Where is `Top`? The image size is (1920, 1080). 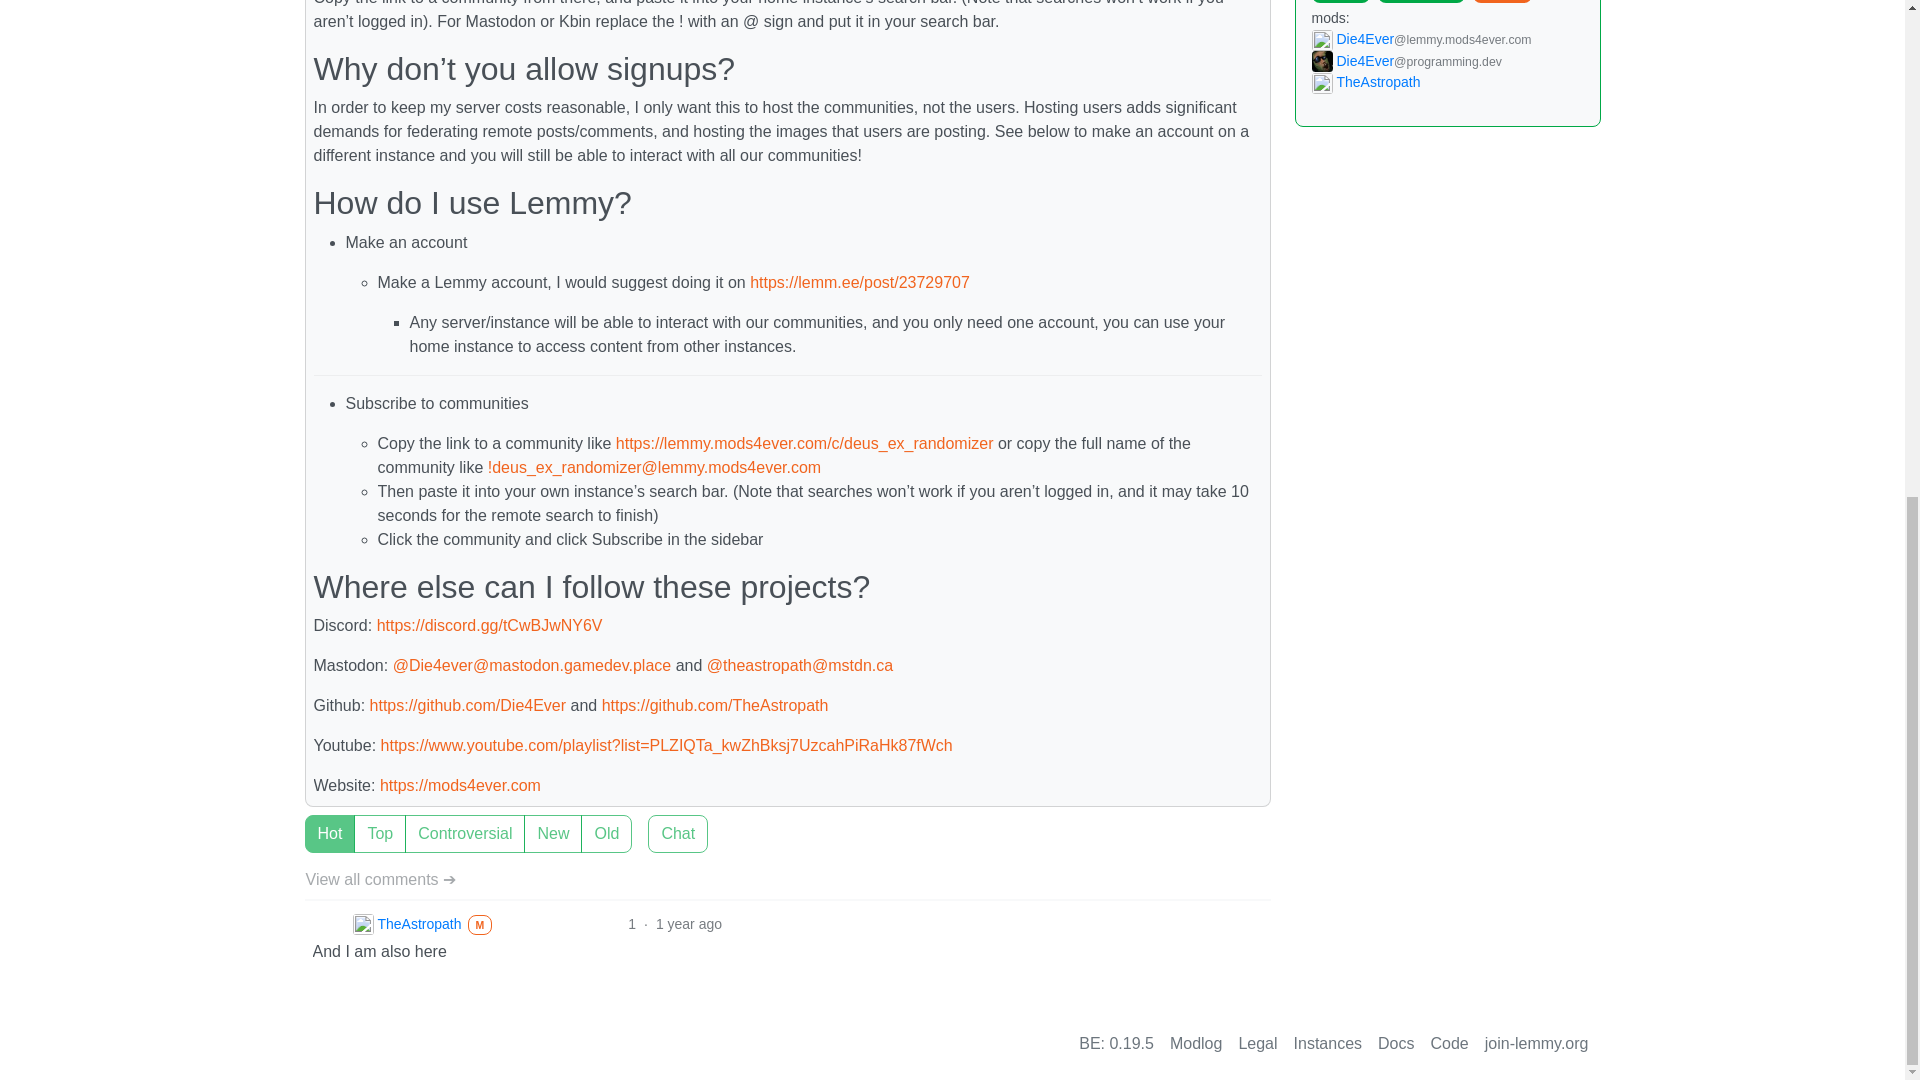 Top is located at coordinates (310, 822).